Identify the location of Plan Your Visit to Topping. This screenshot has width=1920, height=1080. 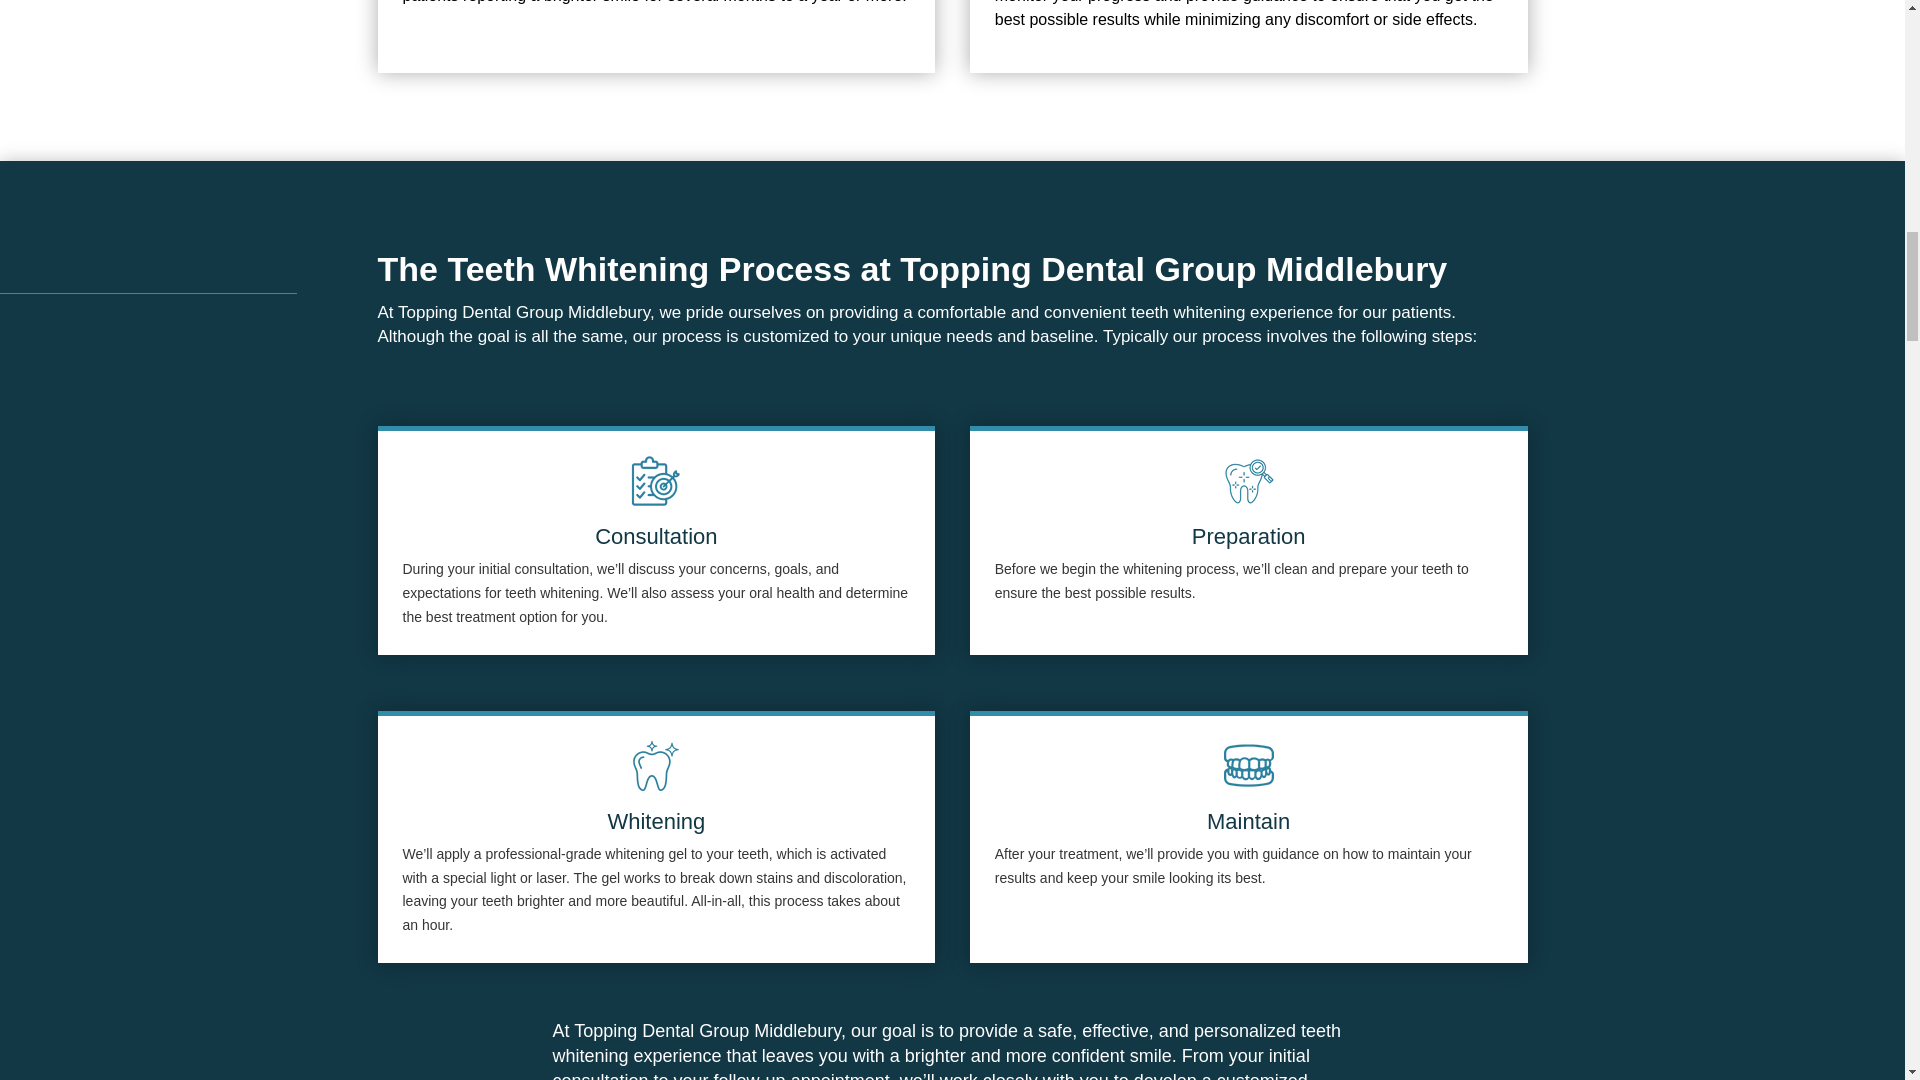
(656, 480).